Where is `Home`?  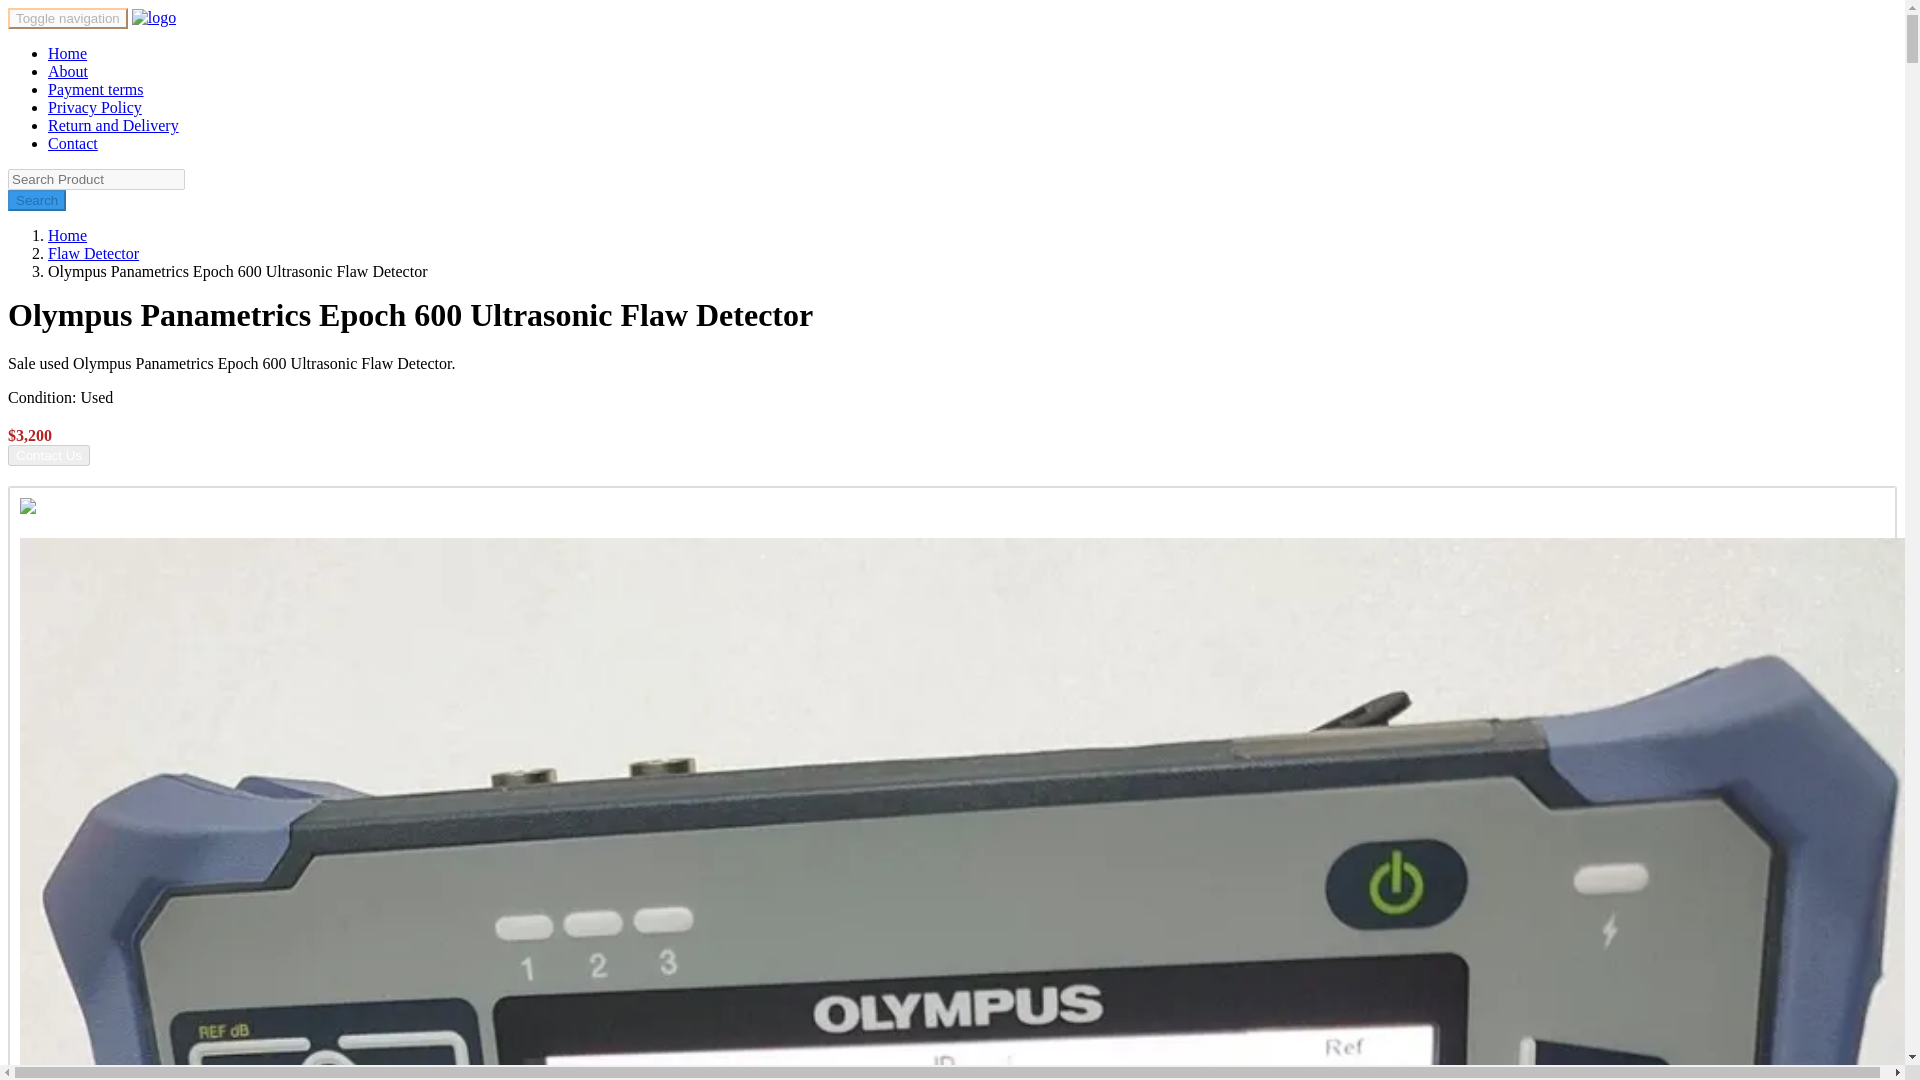
Home is located at coordinates (67, 235).